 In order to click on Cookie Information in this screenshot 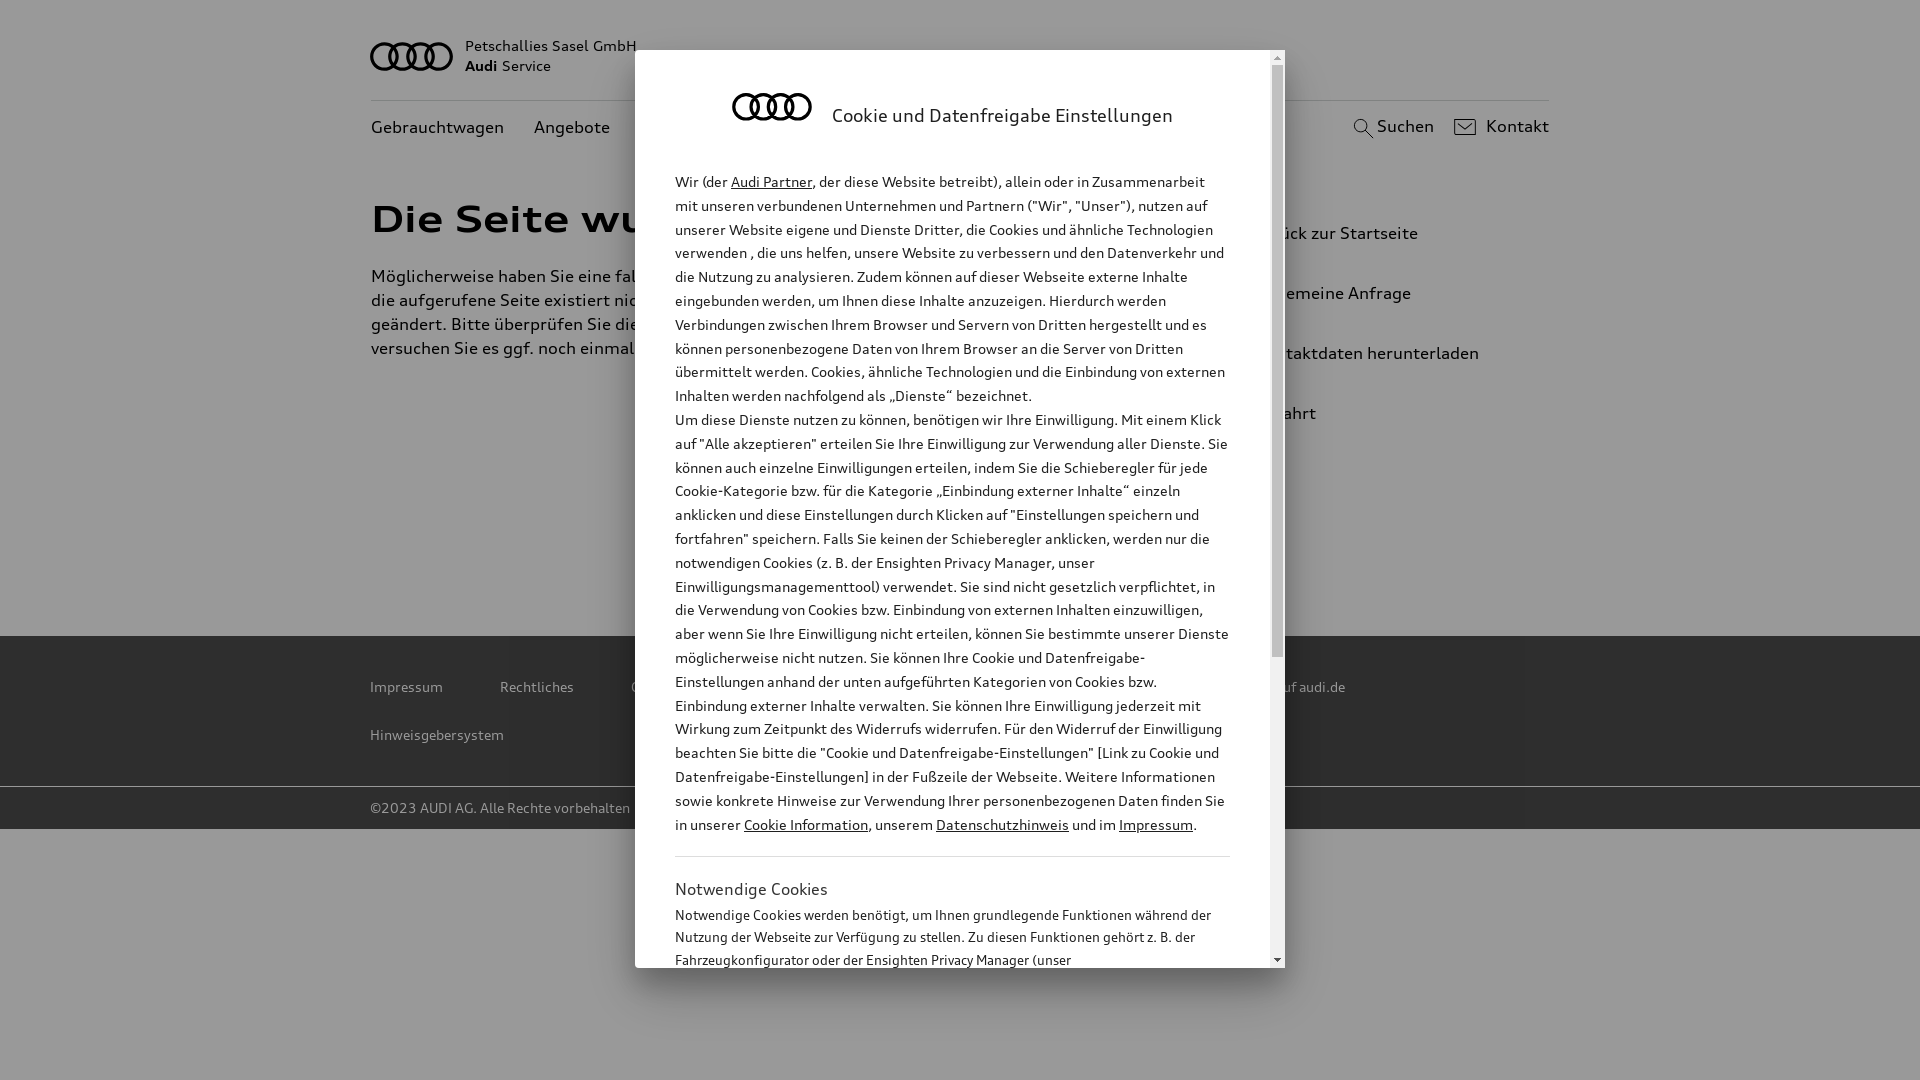, I will do `click(930, 1059)`.